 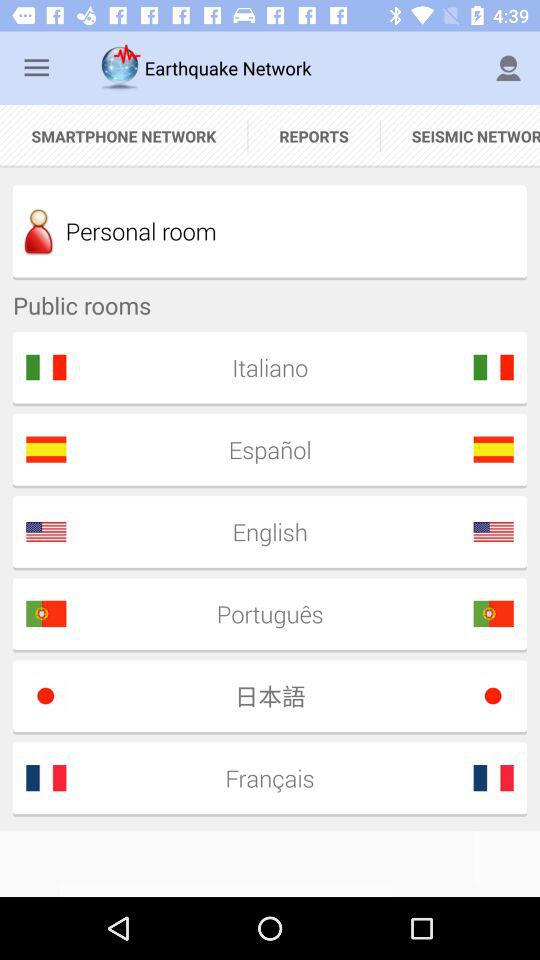 I want to click on turn off seismic networks, so click(x=460, y=136).